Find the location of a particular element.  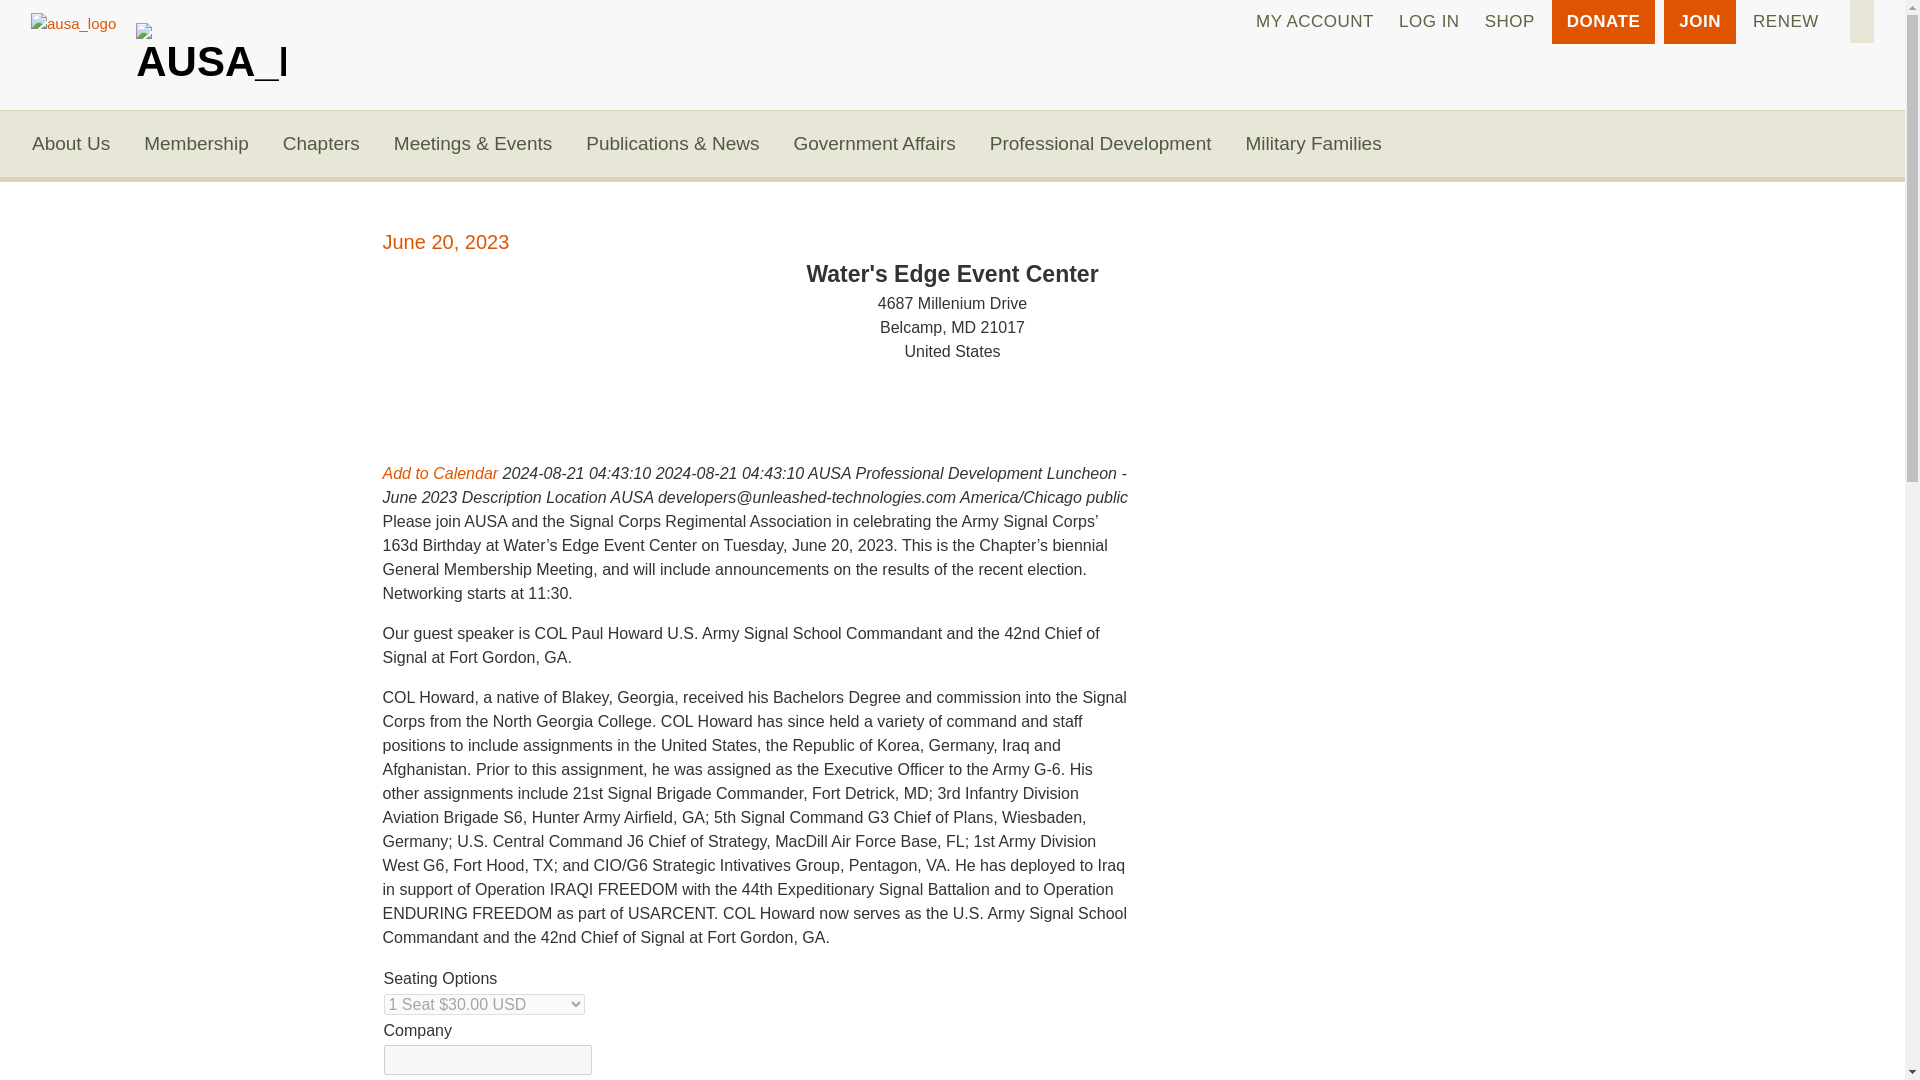

SHOP is located at coordinates (1510, 22).